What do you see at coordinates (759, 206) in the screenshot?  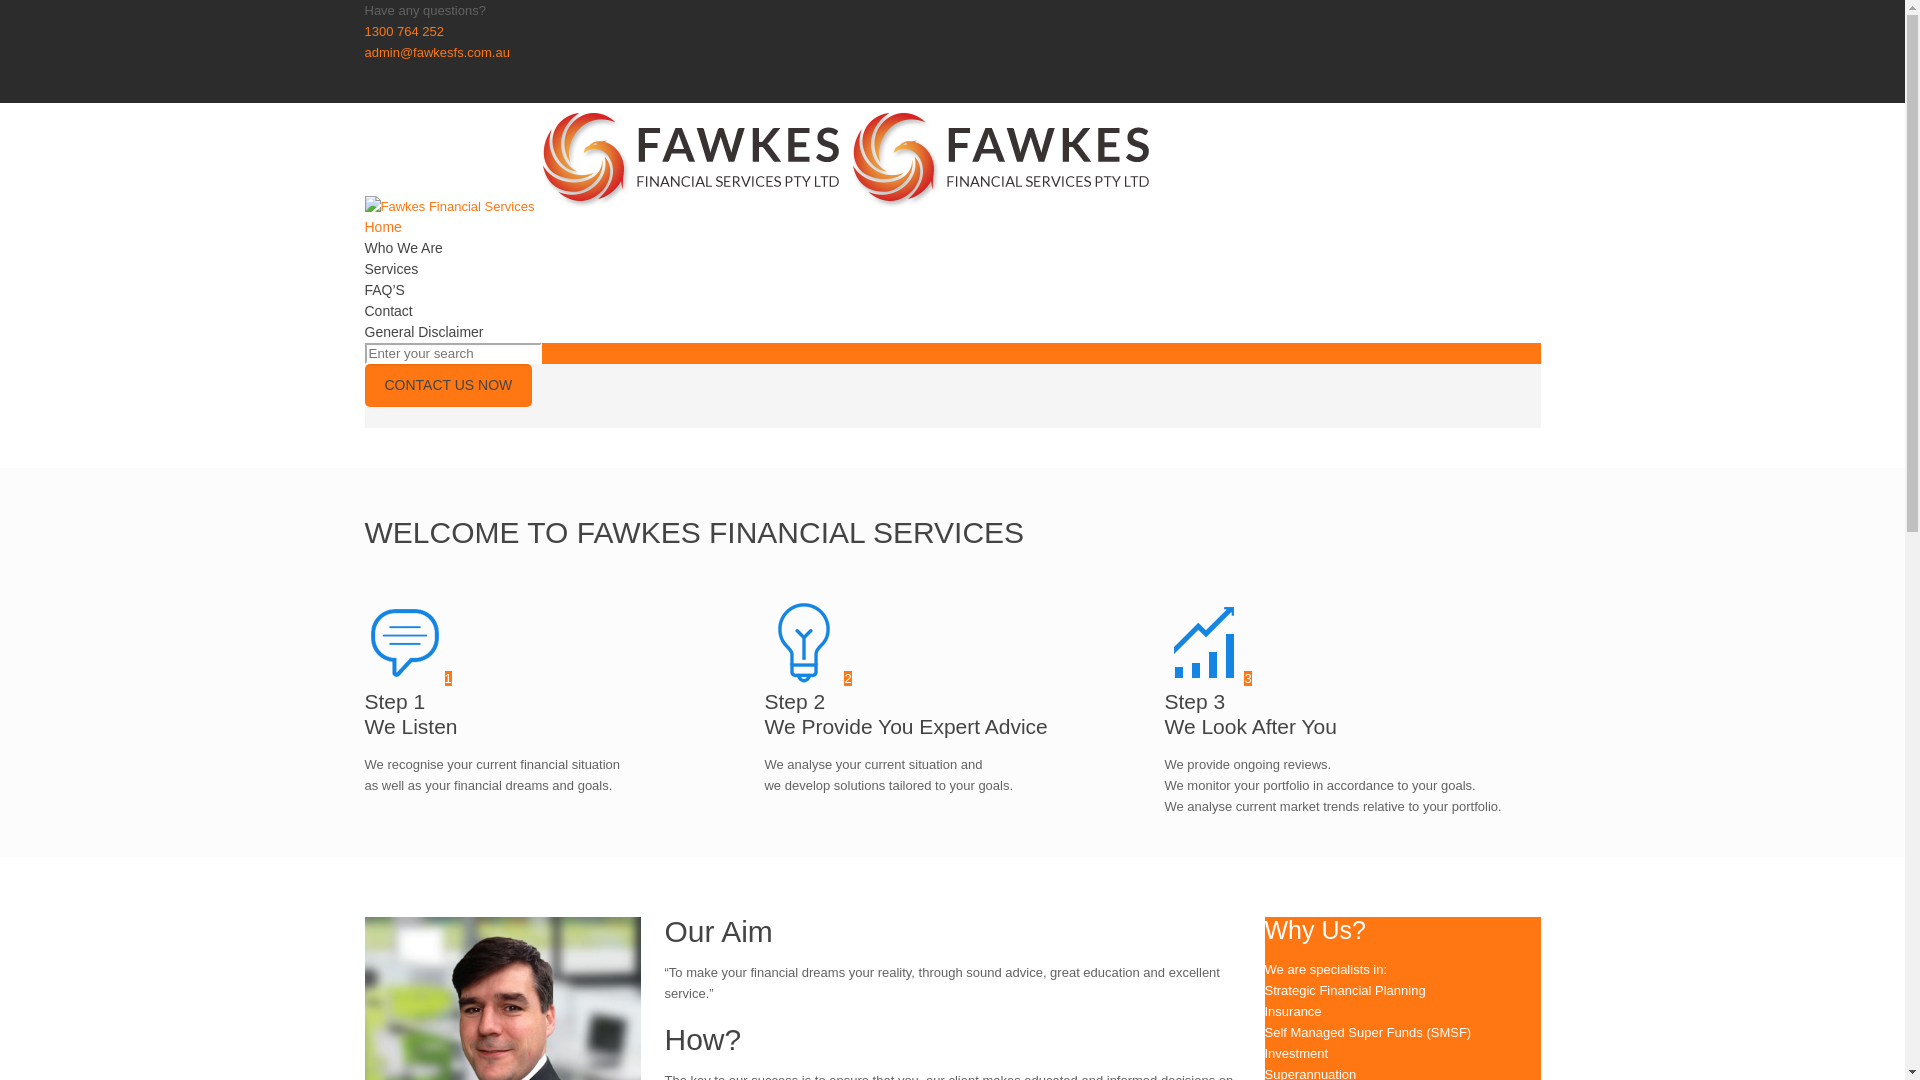 I see `Fawkes Financial Services` at bounding box center [759, 206].